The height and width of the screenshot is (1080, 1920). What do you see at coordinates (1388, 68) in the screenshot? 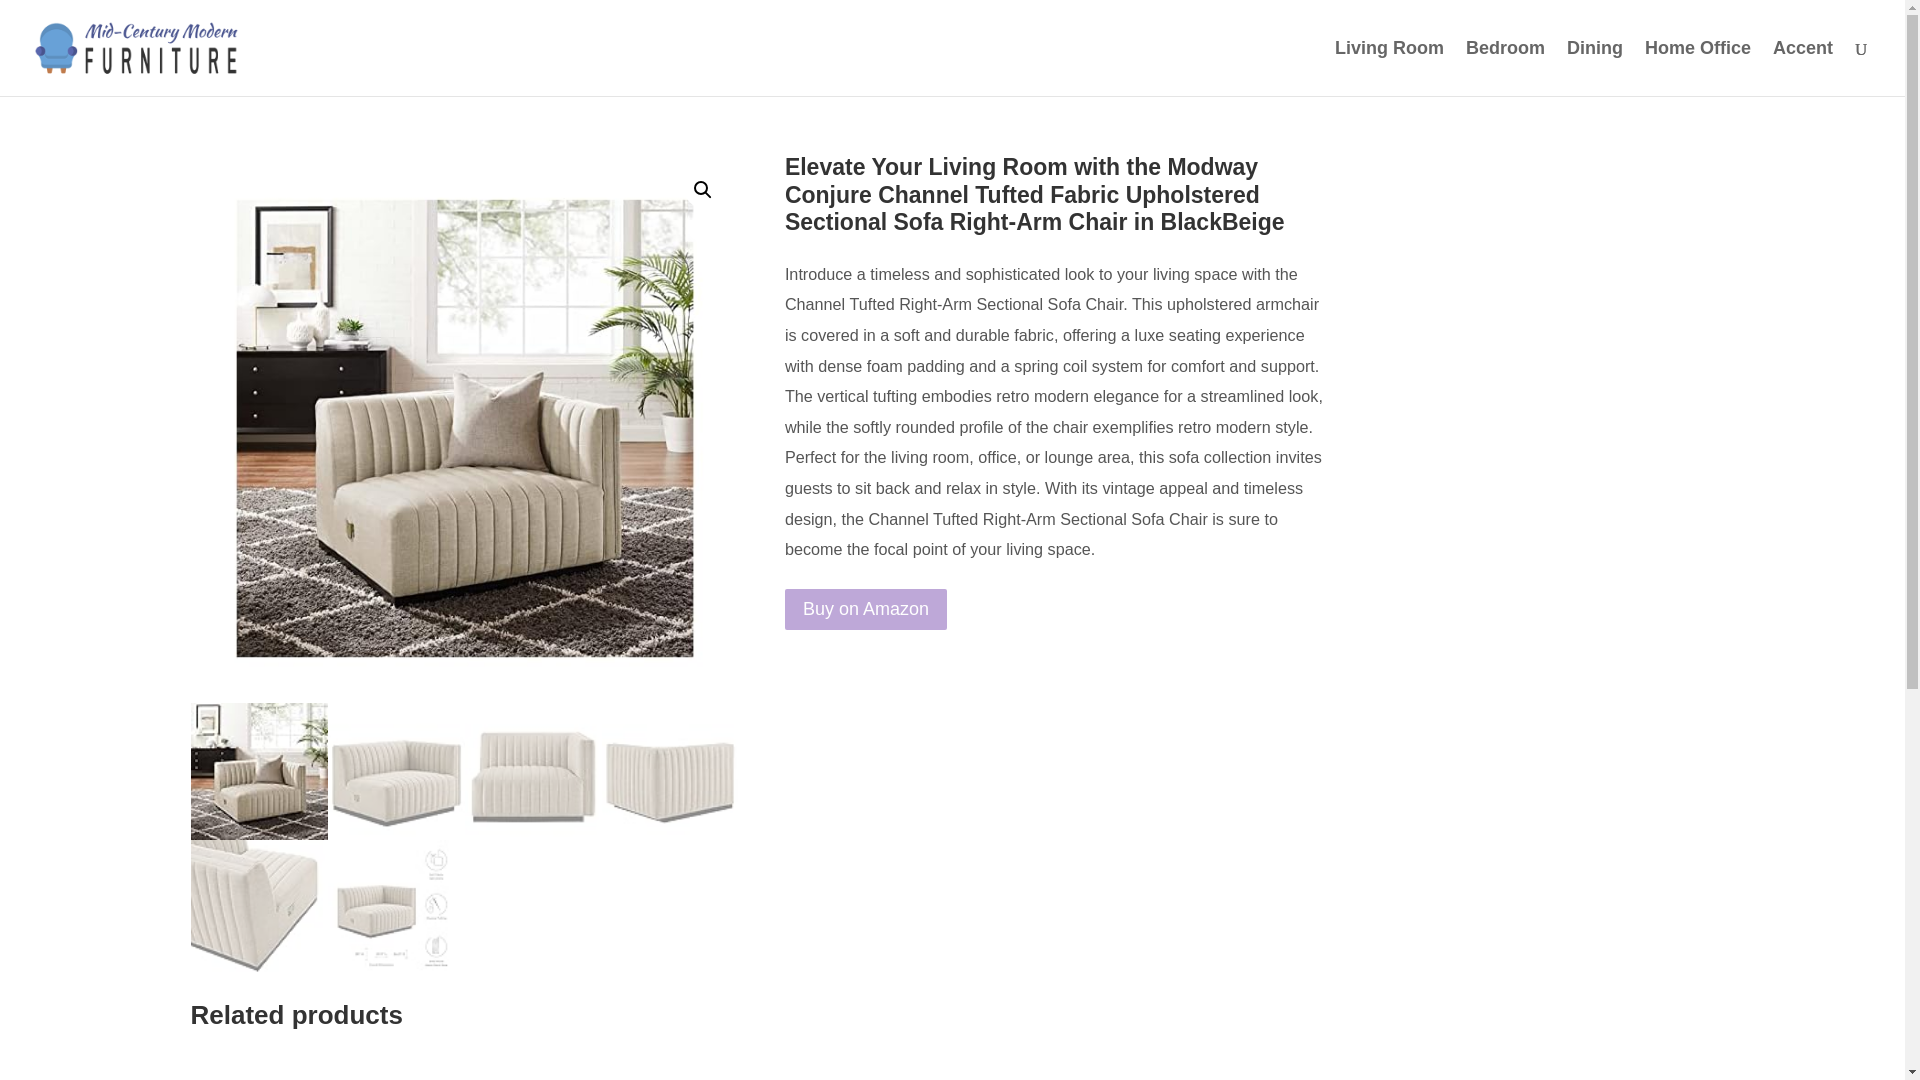
I see `Living Room` at bounding box center [1388, 68].